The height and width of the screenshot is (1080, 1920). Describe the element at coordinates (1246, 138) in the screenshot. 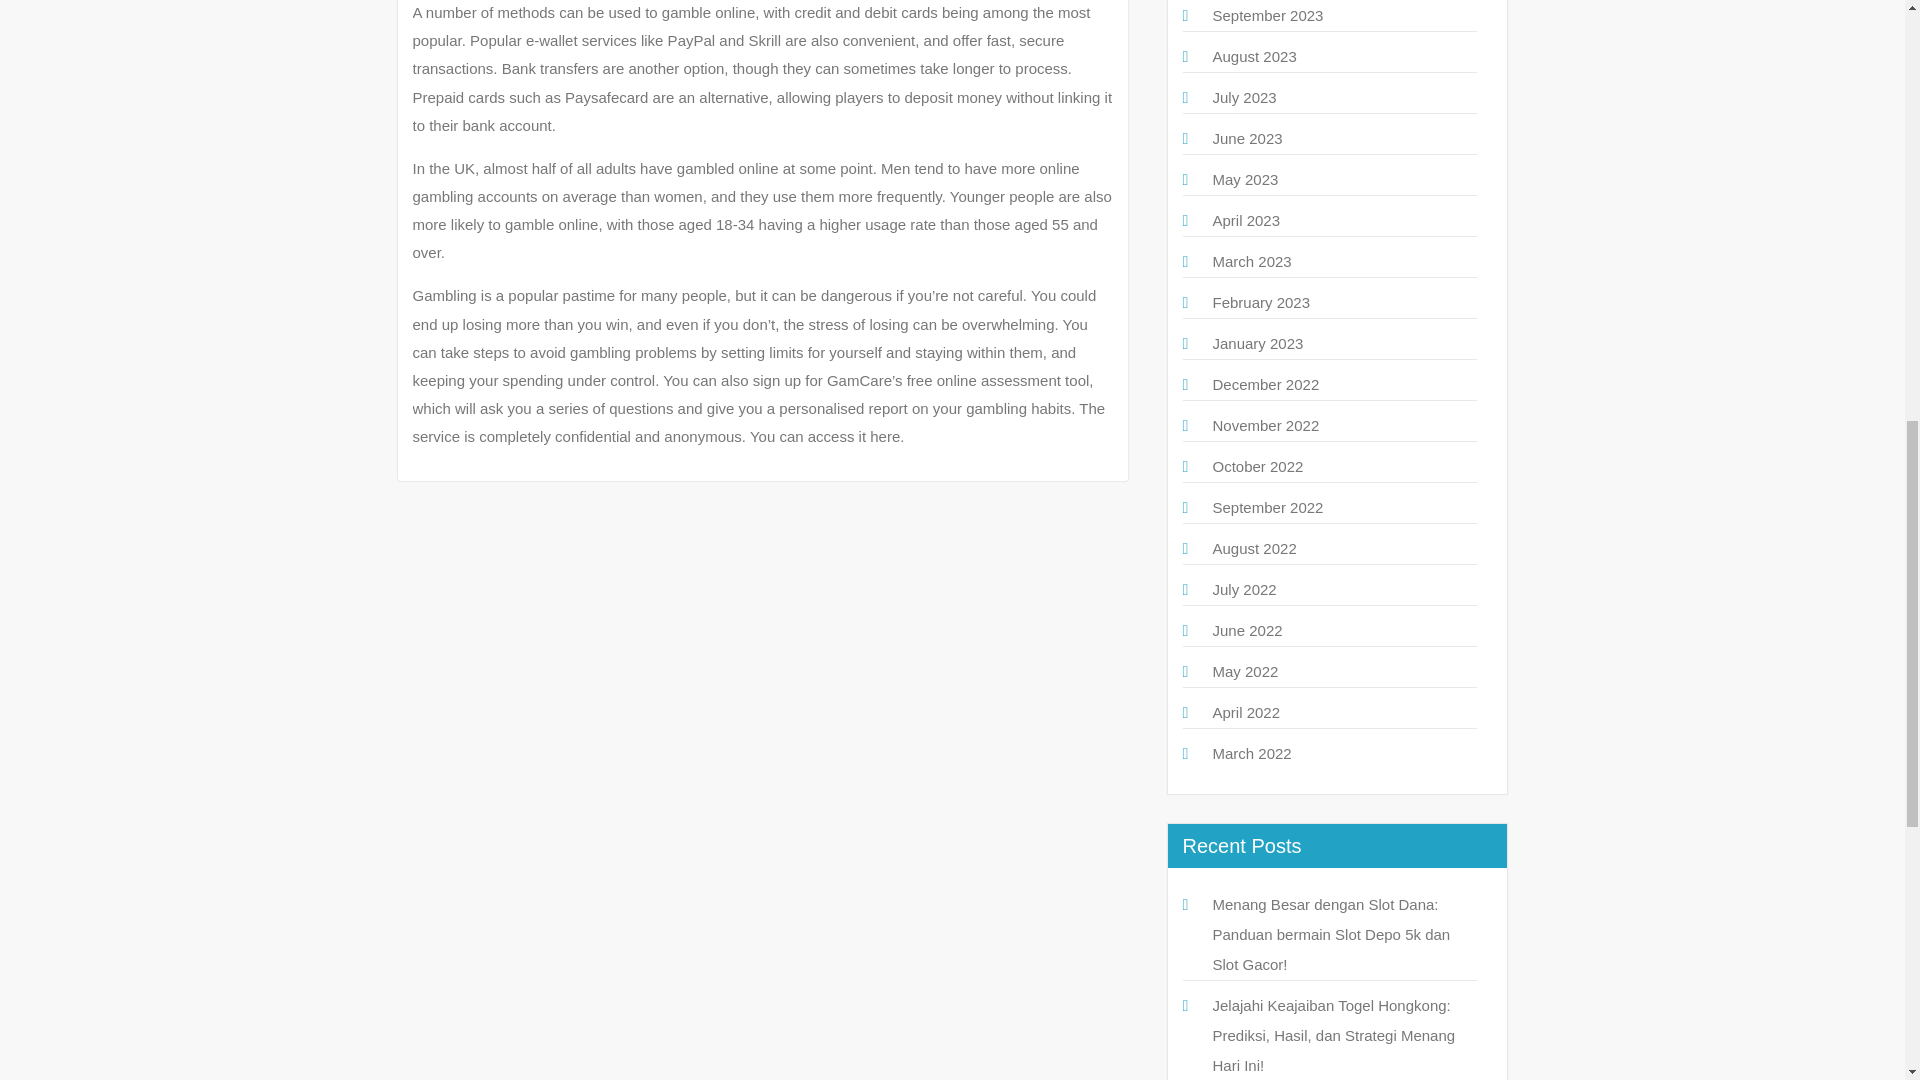

I see `June 2023` at that location.